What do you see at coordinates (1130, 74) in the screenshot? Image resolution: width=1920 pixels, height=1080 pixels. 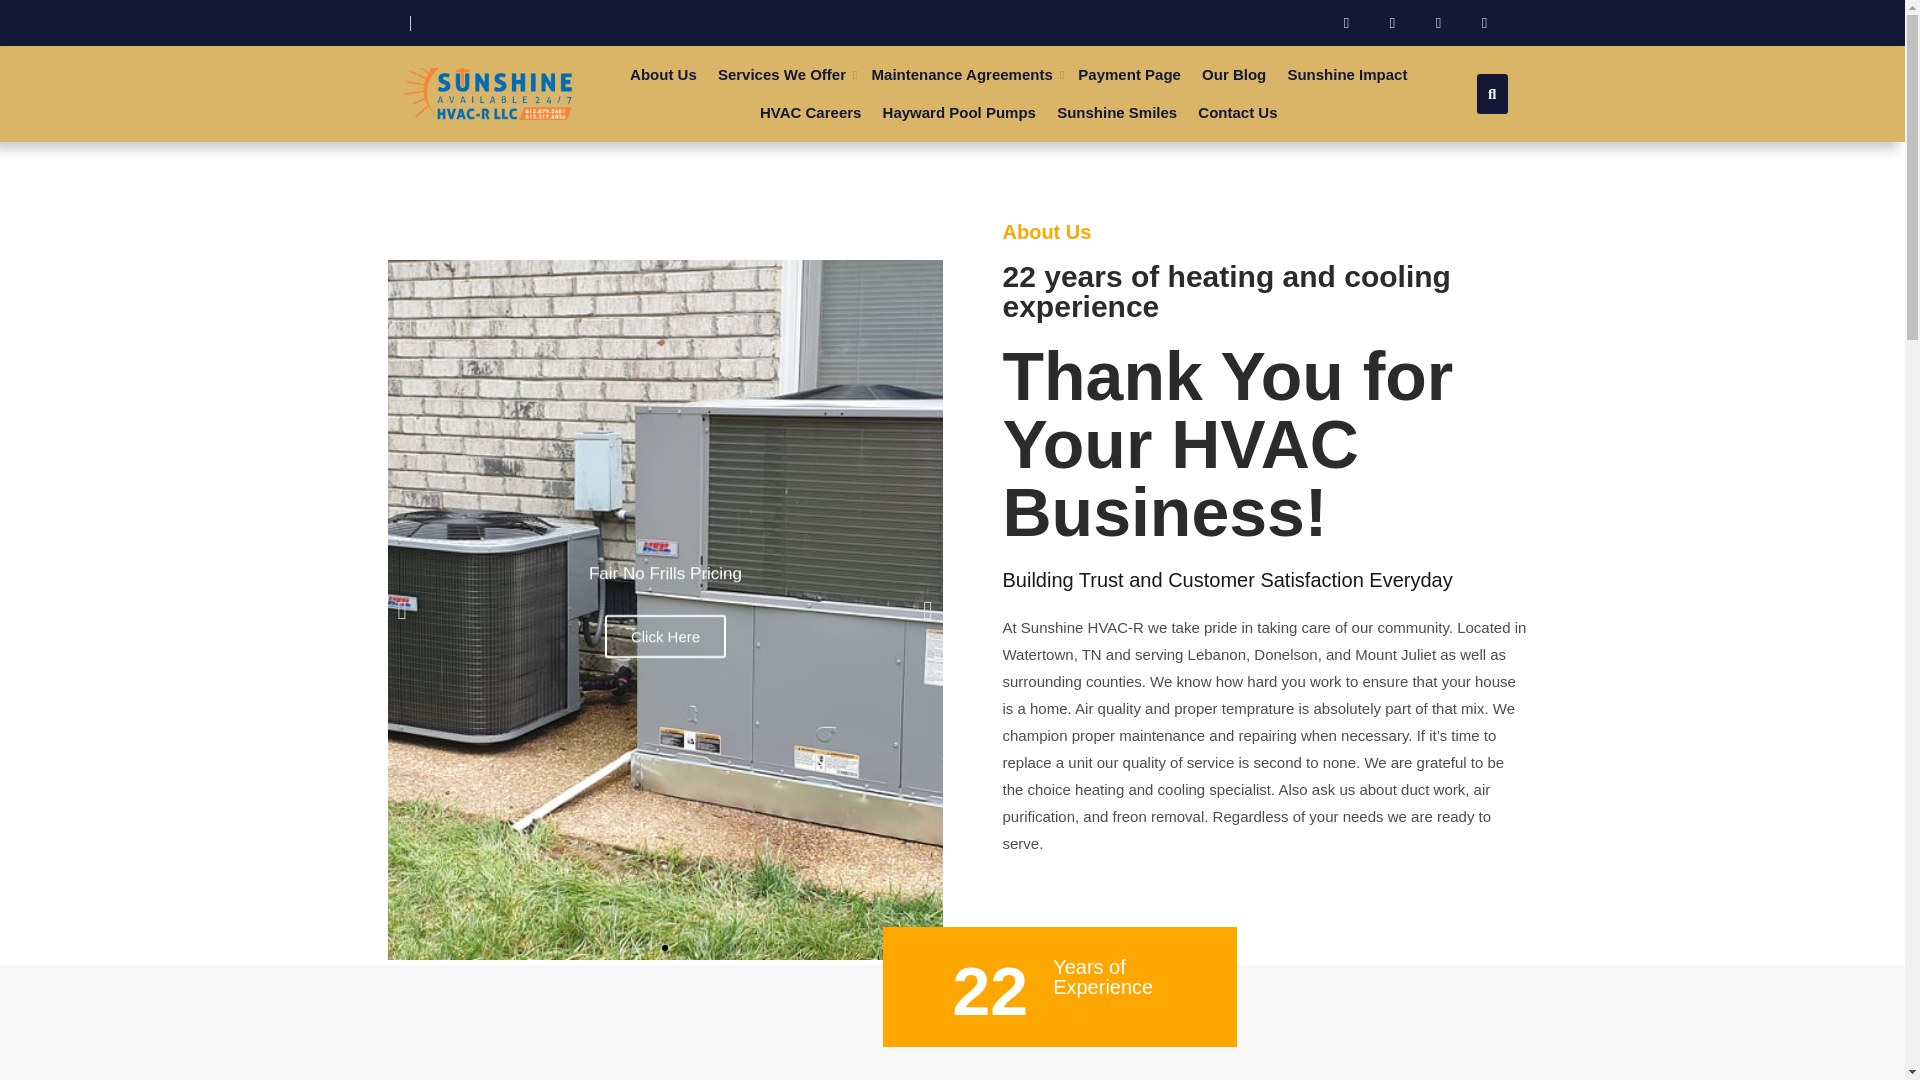 I see `Payment Page` at bounding box center [1130, 74].